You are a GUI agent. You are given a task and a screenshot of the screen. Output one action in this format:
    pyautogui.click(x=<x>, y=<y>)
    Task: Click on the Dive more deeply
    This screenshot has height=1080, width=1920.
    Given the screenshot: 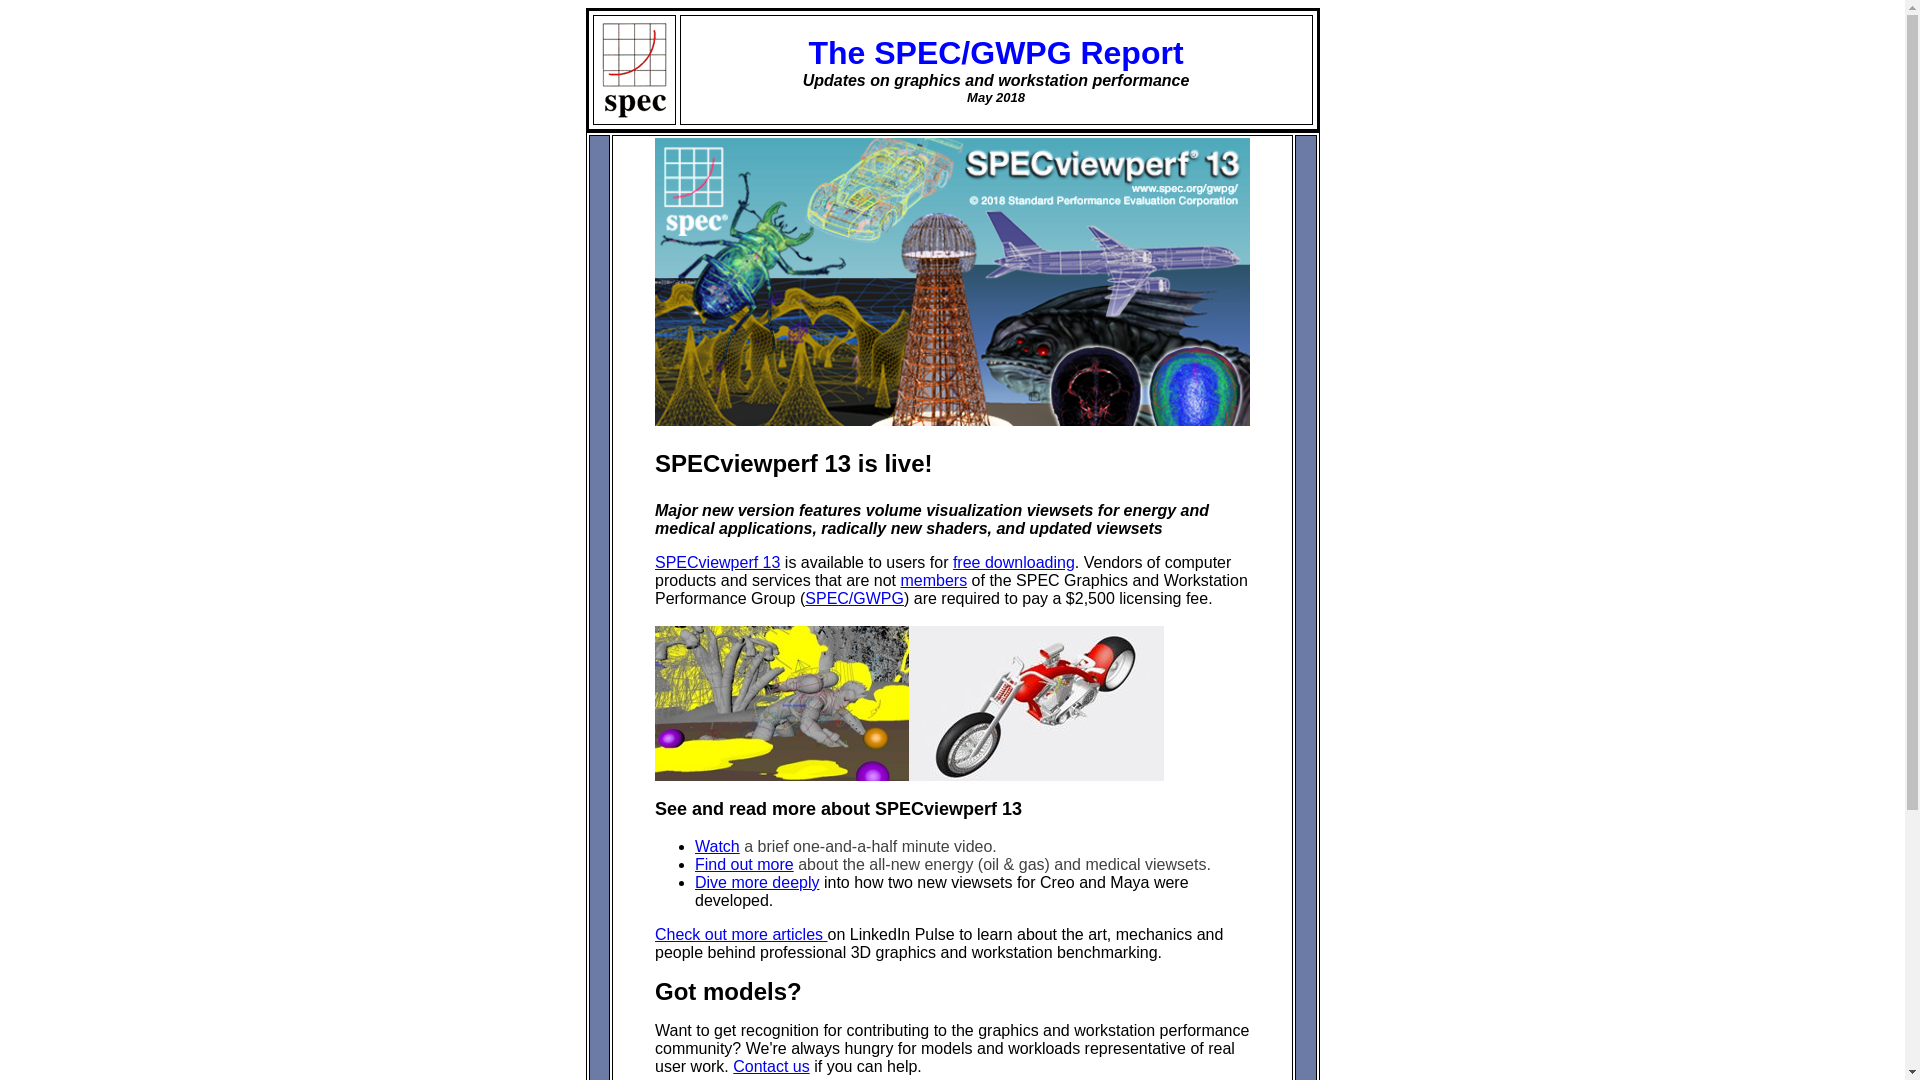 What is the action you would take?
    pyautogui.click(x=757, y=882)
    